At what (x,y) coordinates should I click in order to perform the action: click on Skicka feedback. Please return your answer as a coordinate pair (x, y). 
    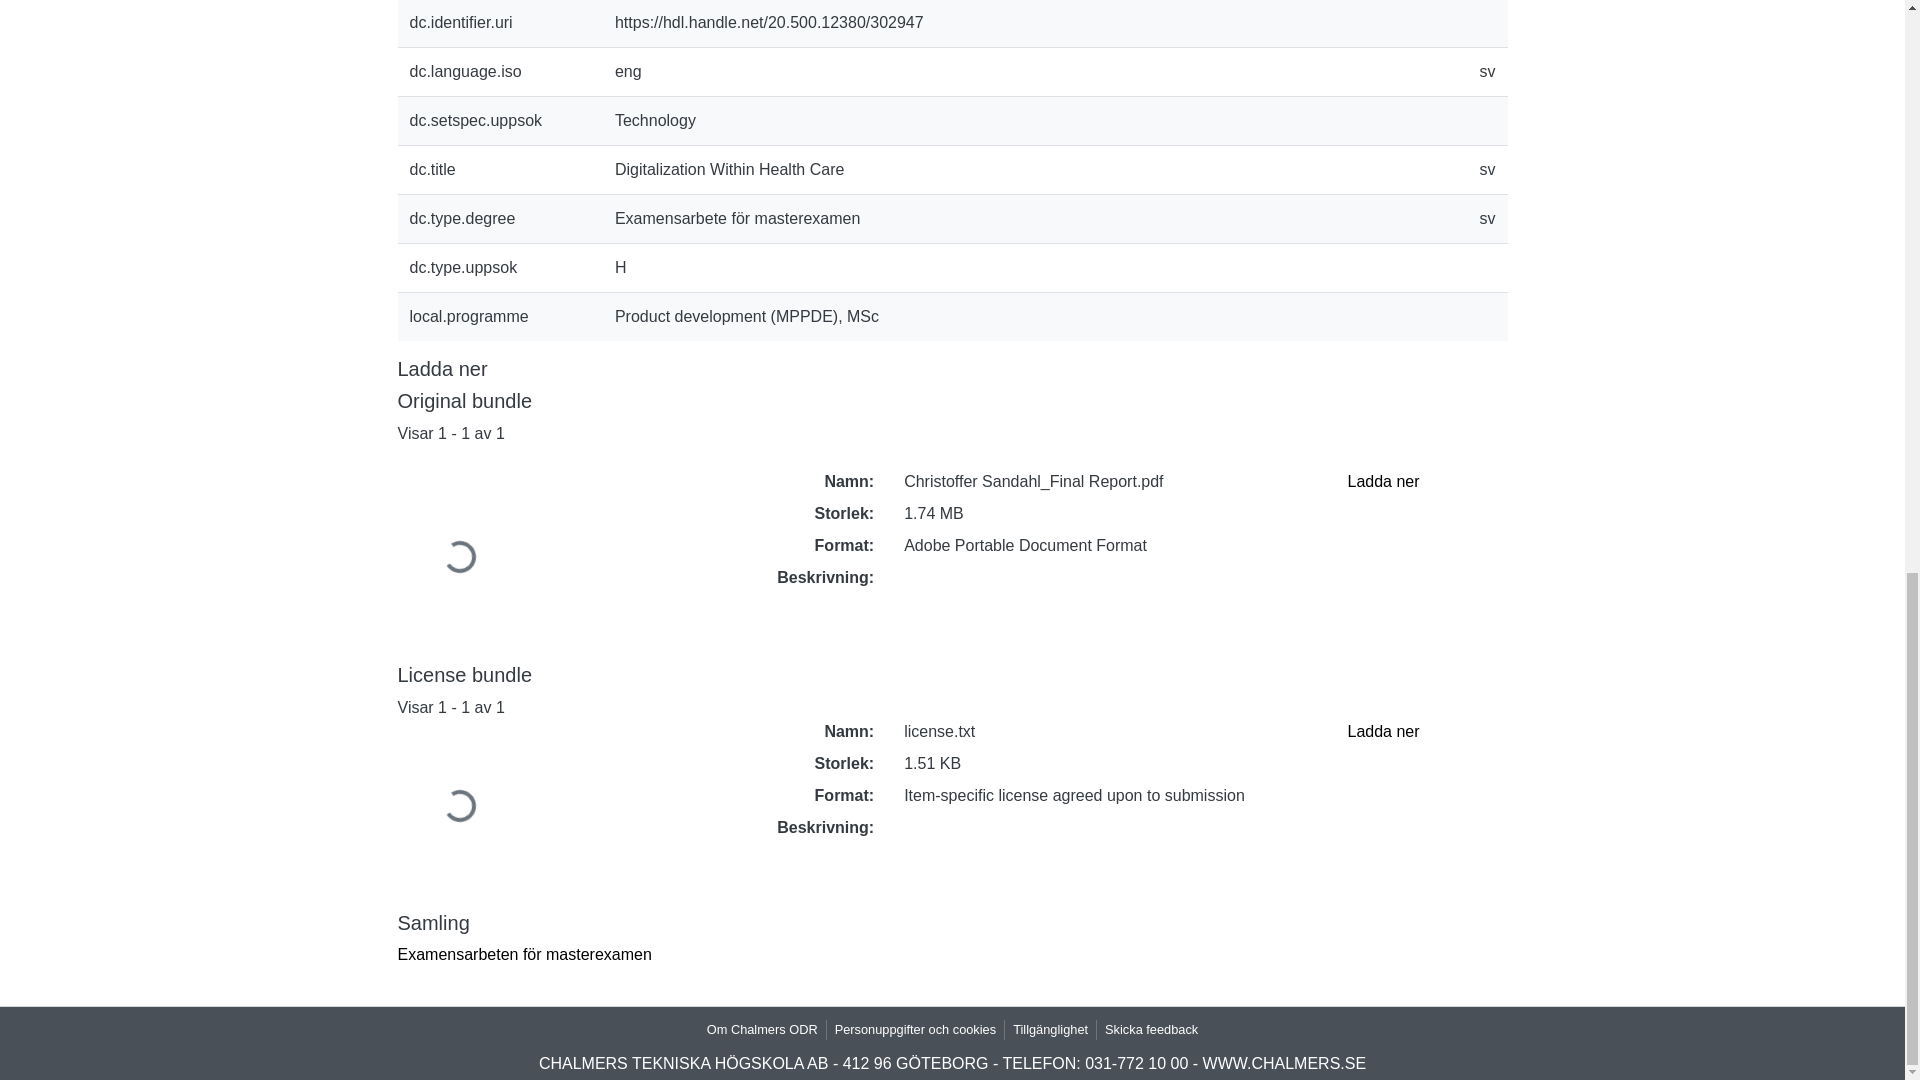
    Looking at the image, I should click on (1150, 1028).